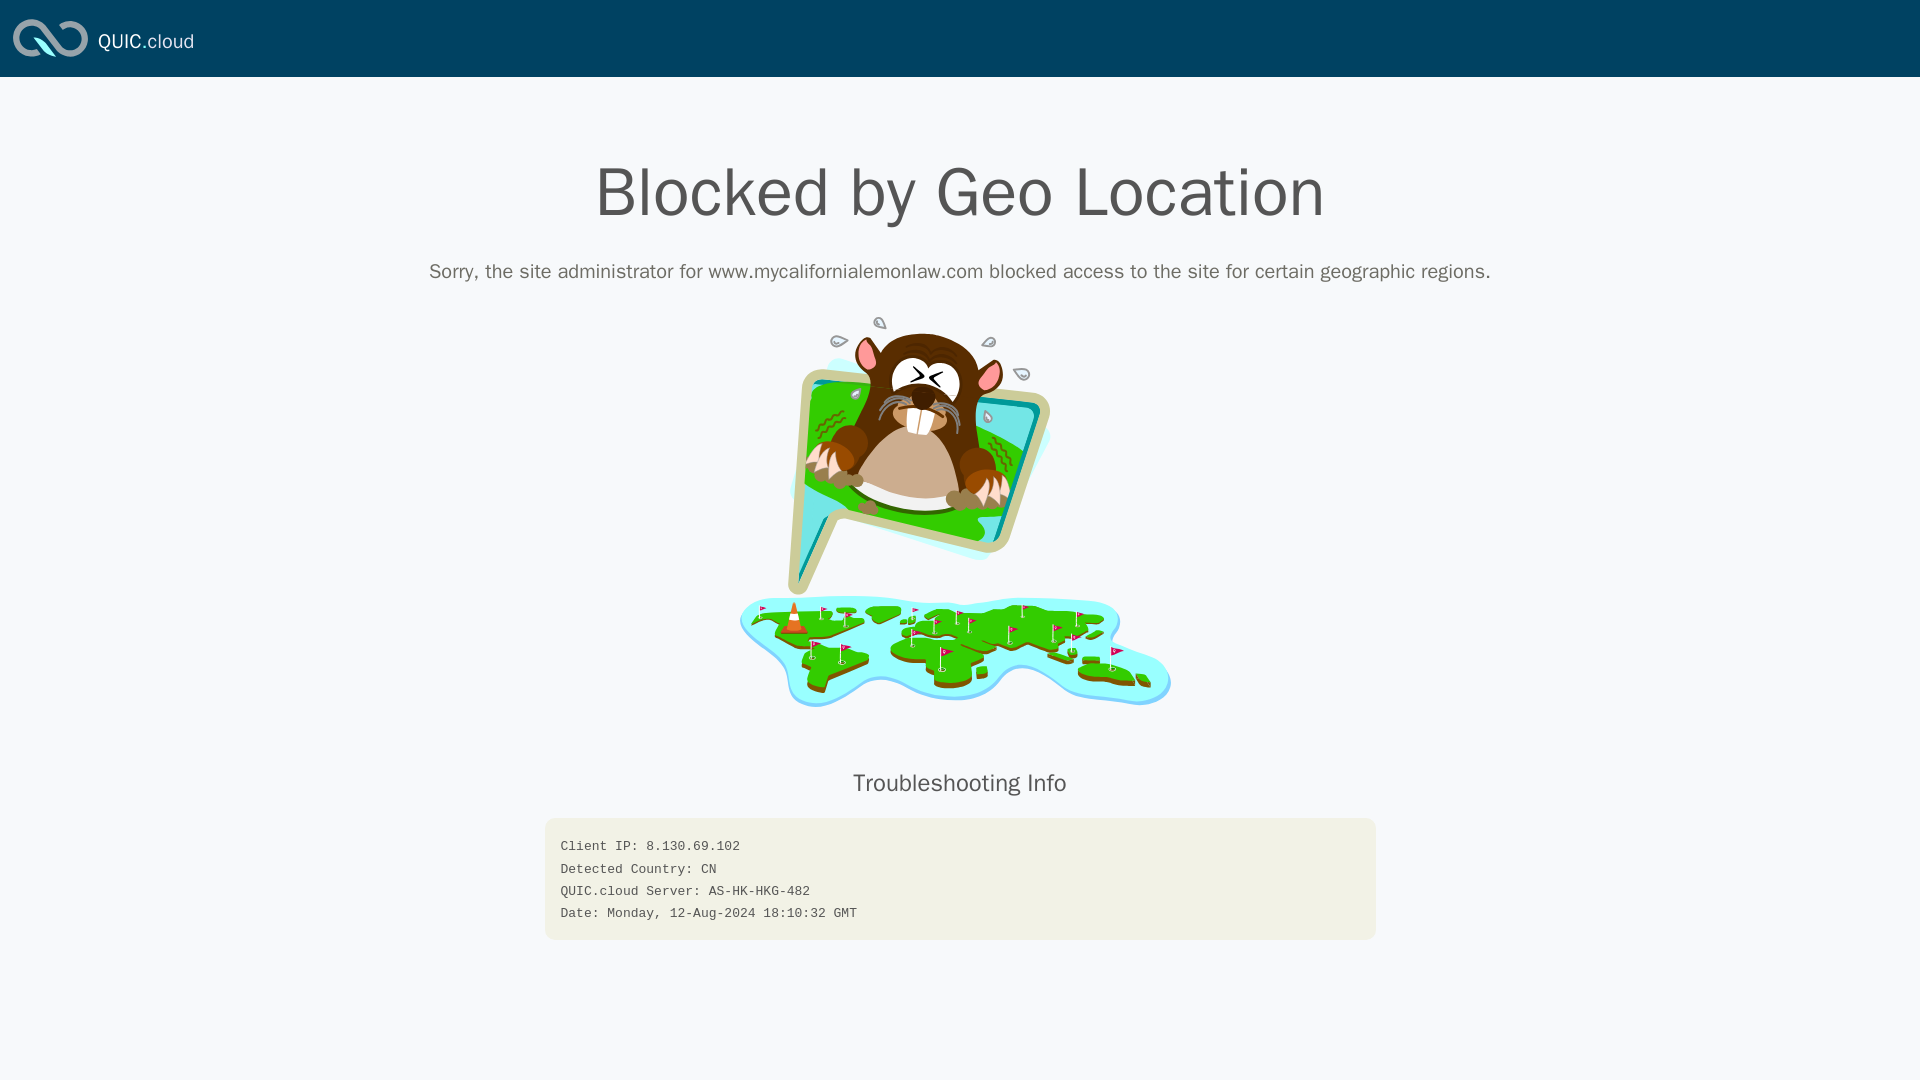  I want to click on QUIC.cloud, so click(145, 42).